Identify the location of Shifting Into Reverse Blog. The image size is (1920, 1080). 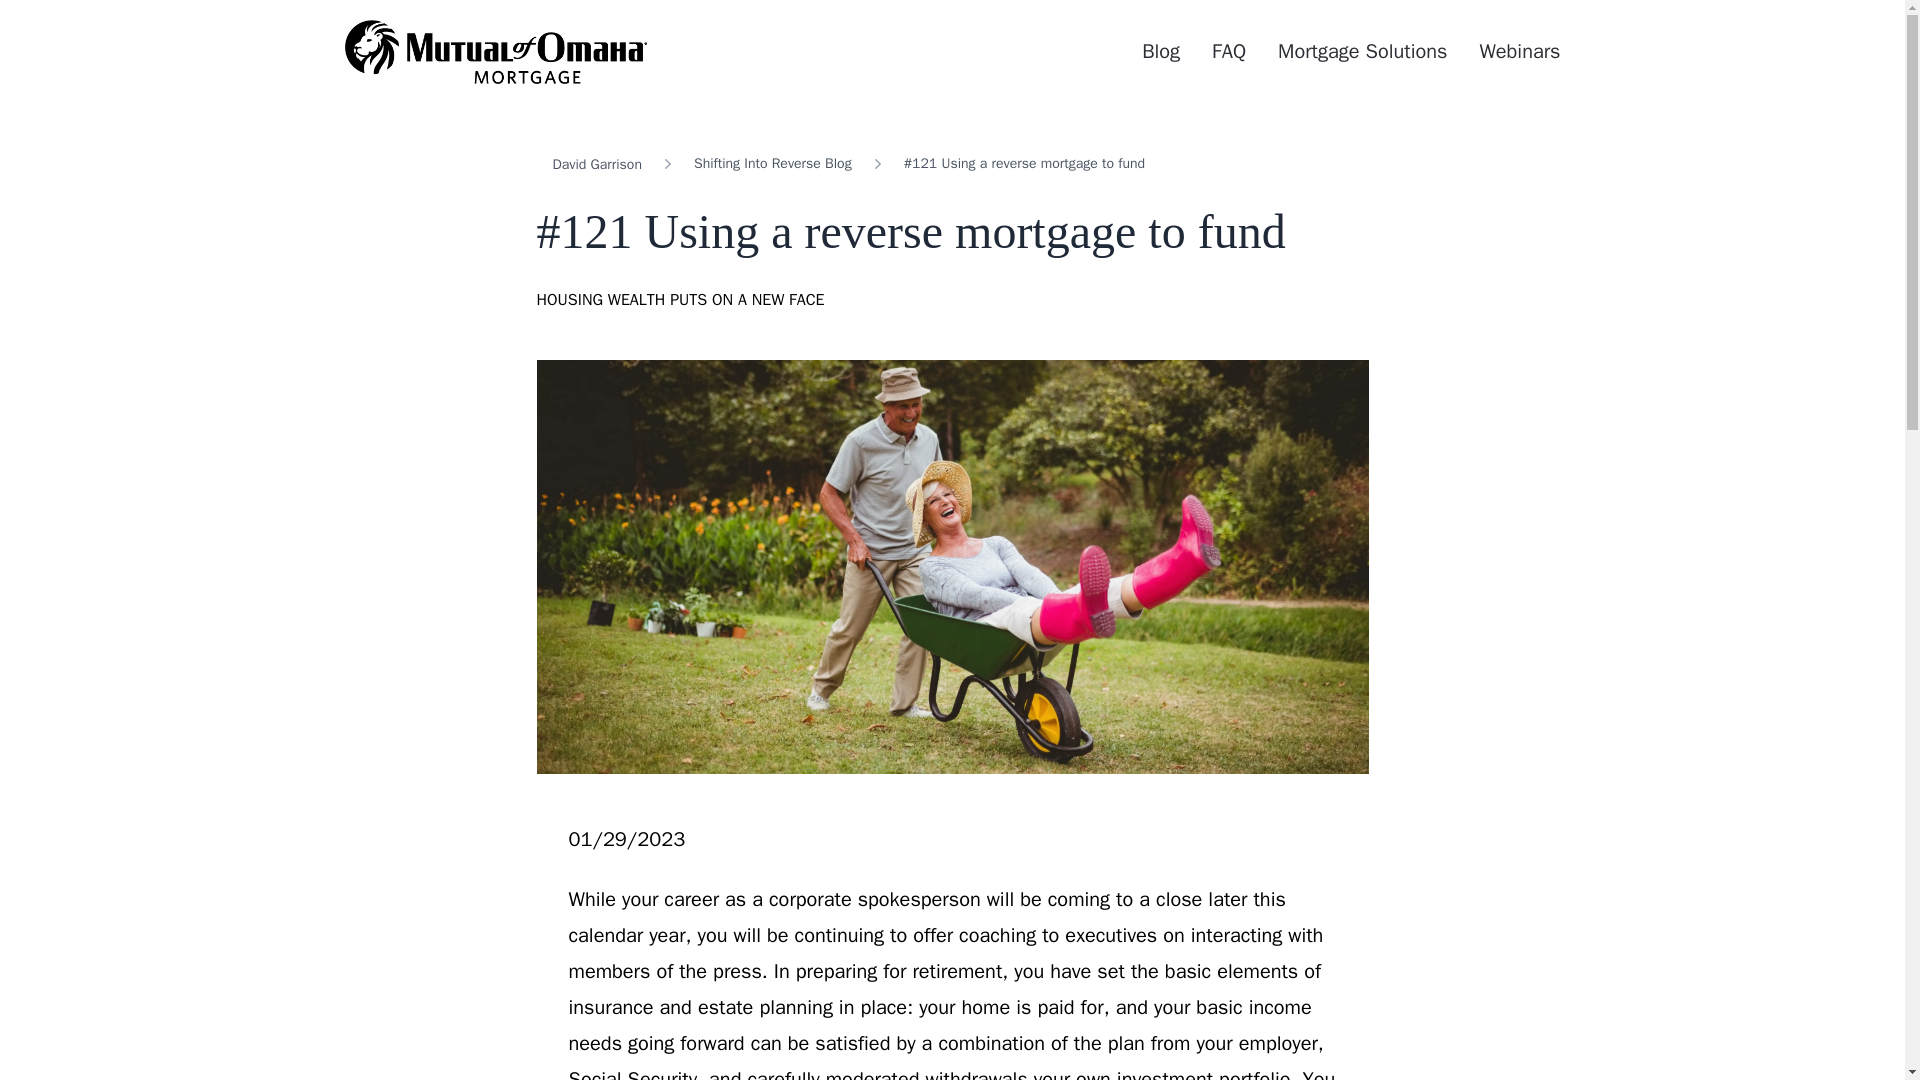
(772, 164).